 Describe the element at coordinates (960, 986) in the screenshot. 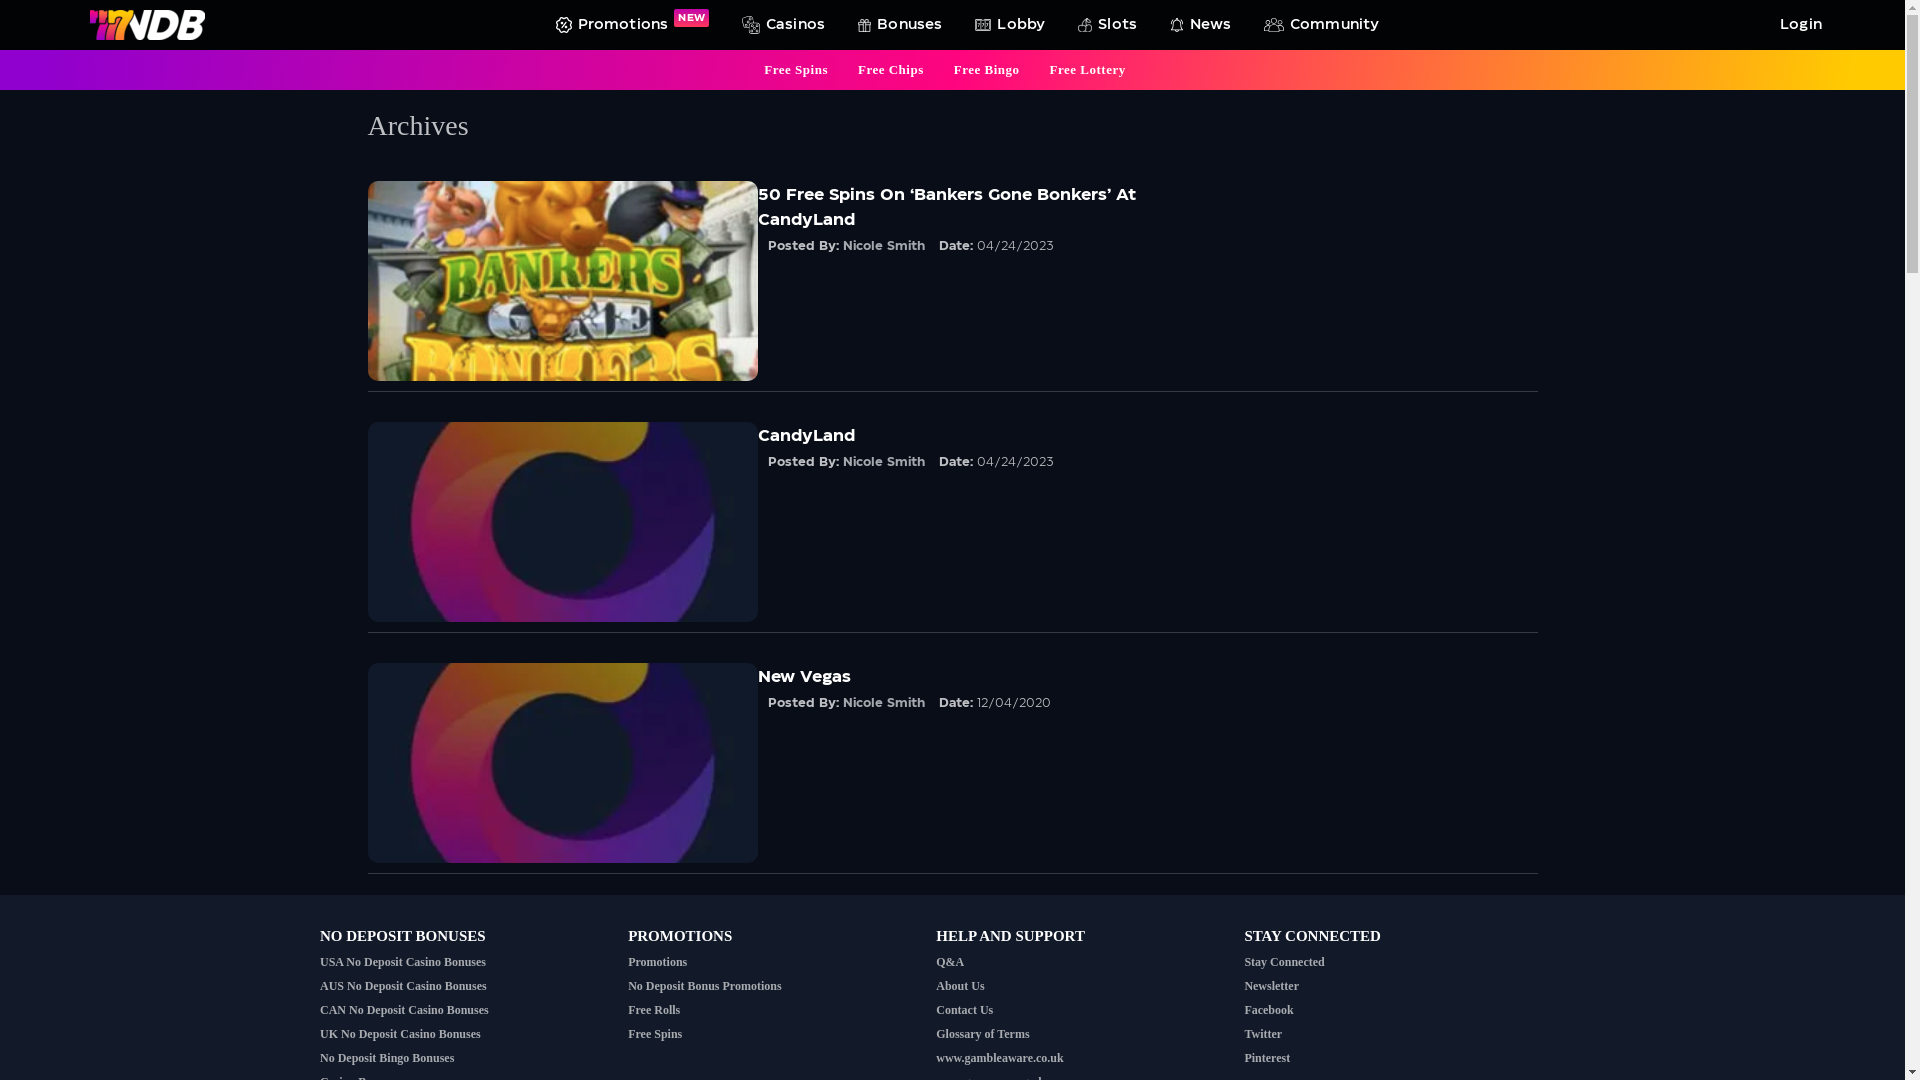

I see `About Us` at that location.